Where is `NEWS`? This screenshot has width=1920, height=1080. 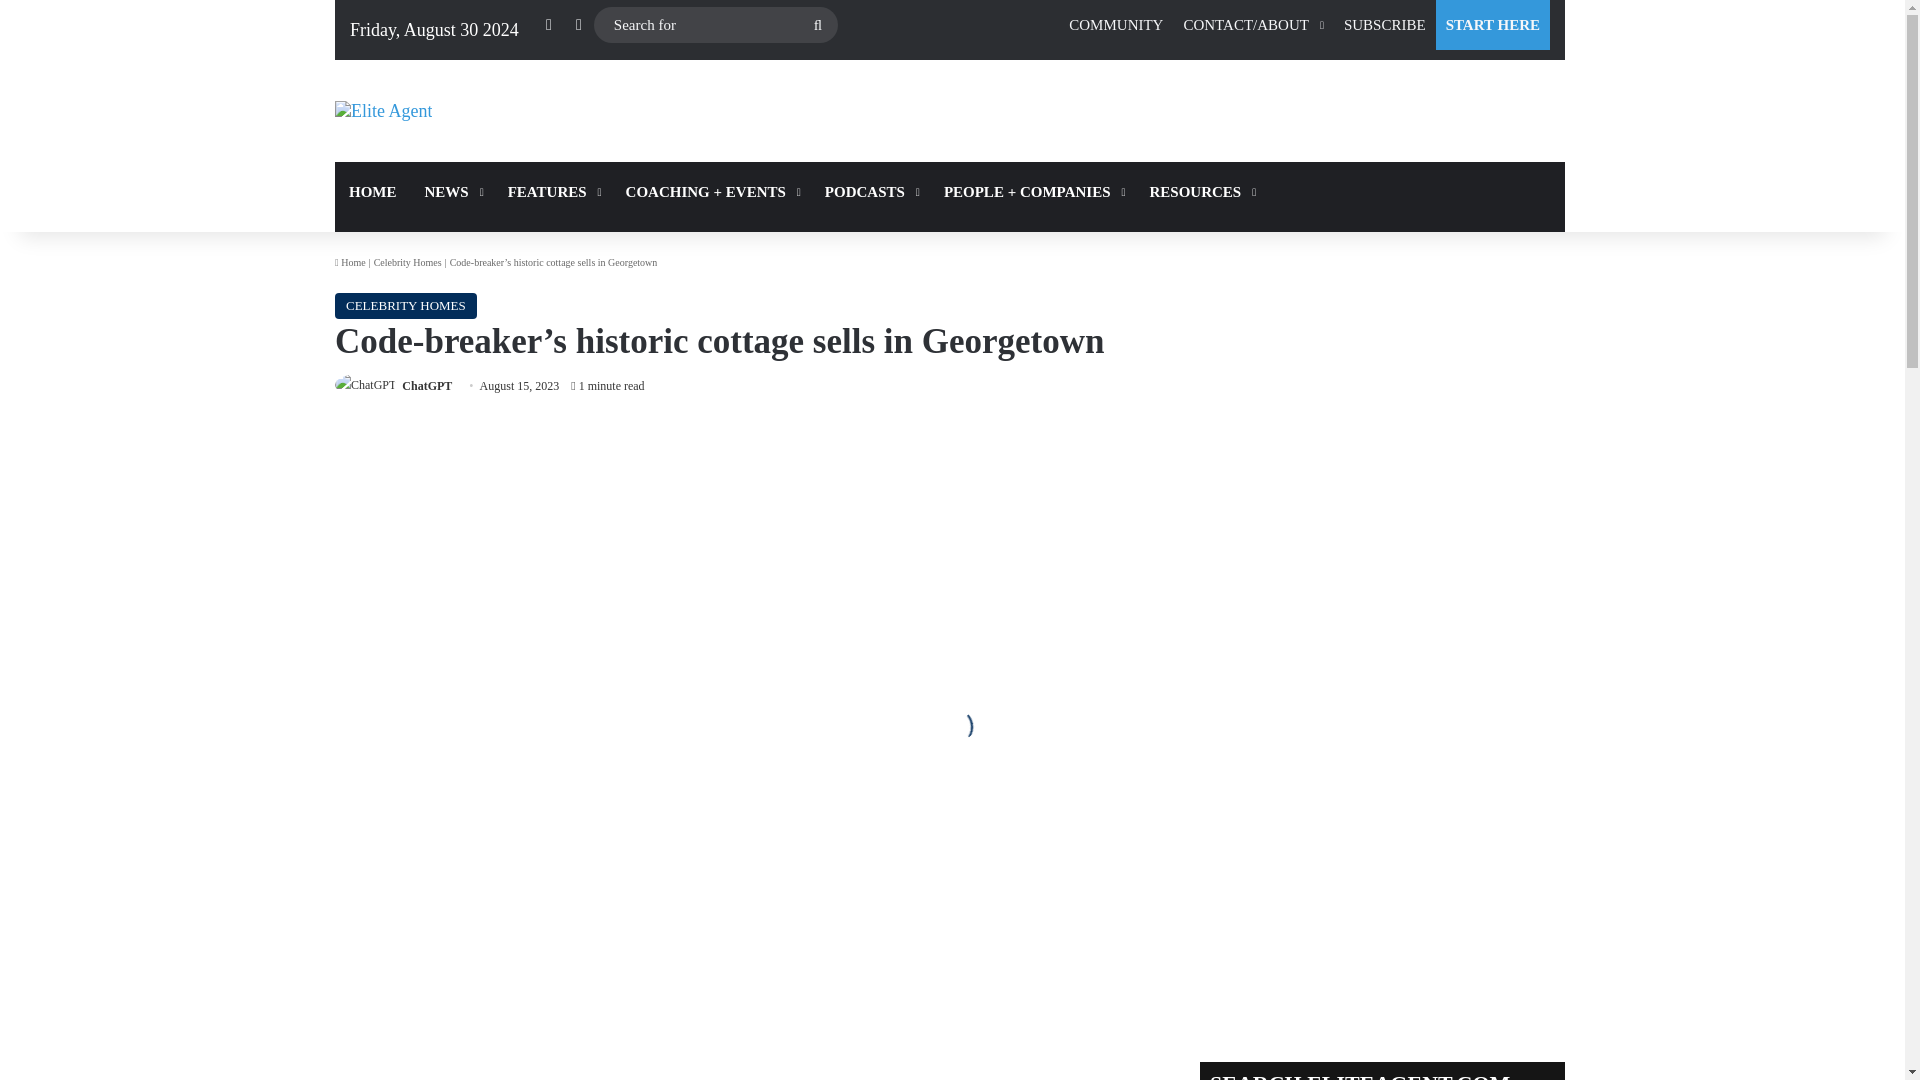
NEWS is located at coordinates (452, 192).